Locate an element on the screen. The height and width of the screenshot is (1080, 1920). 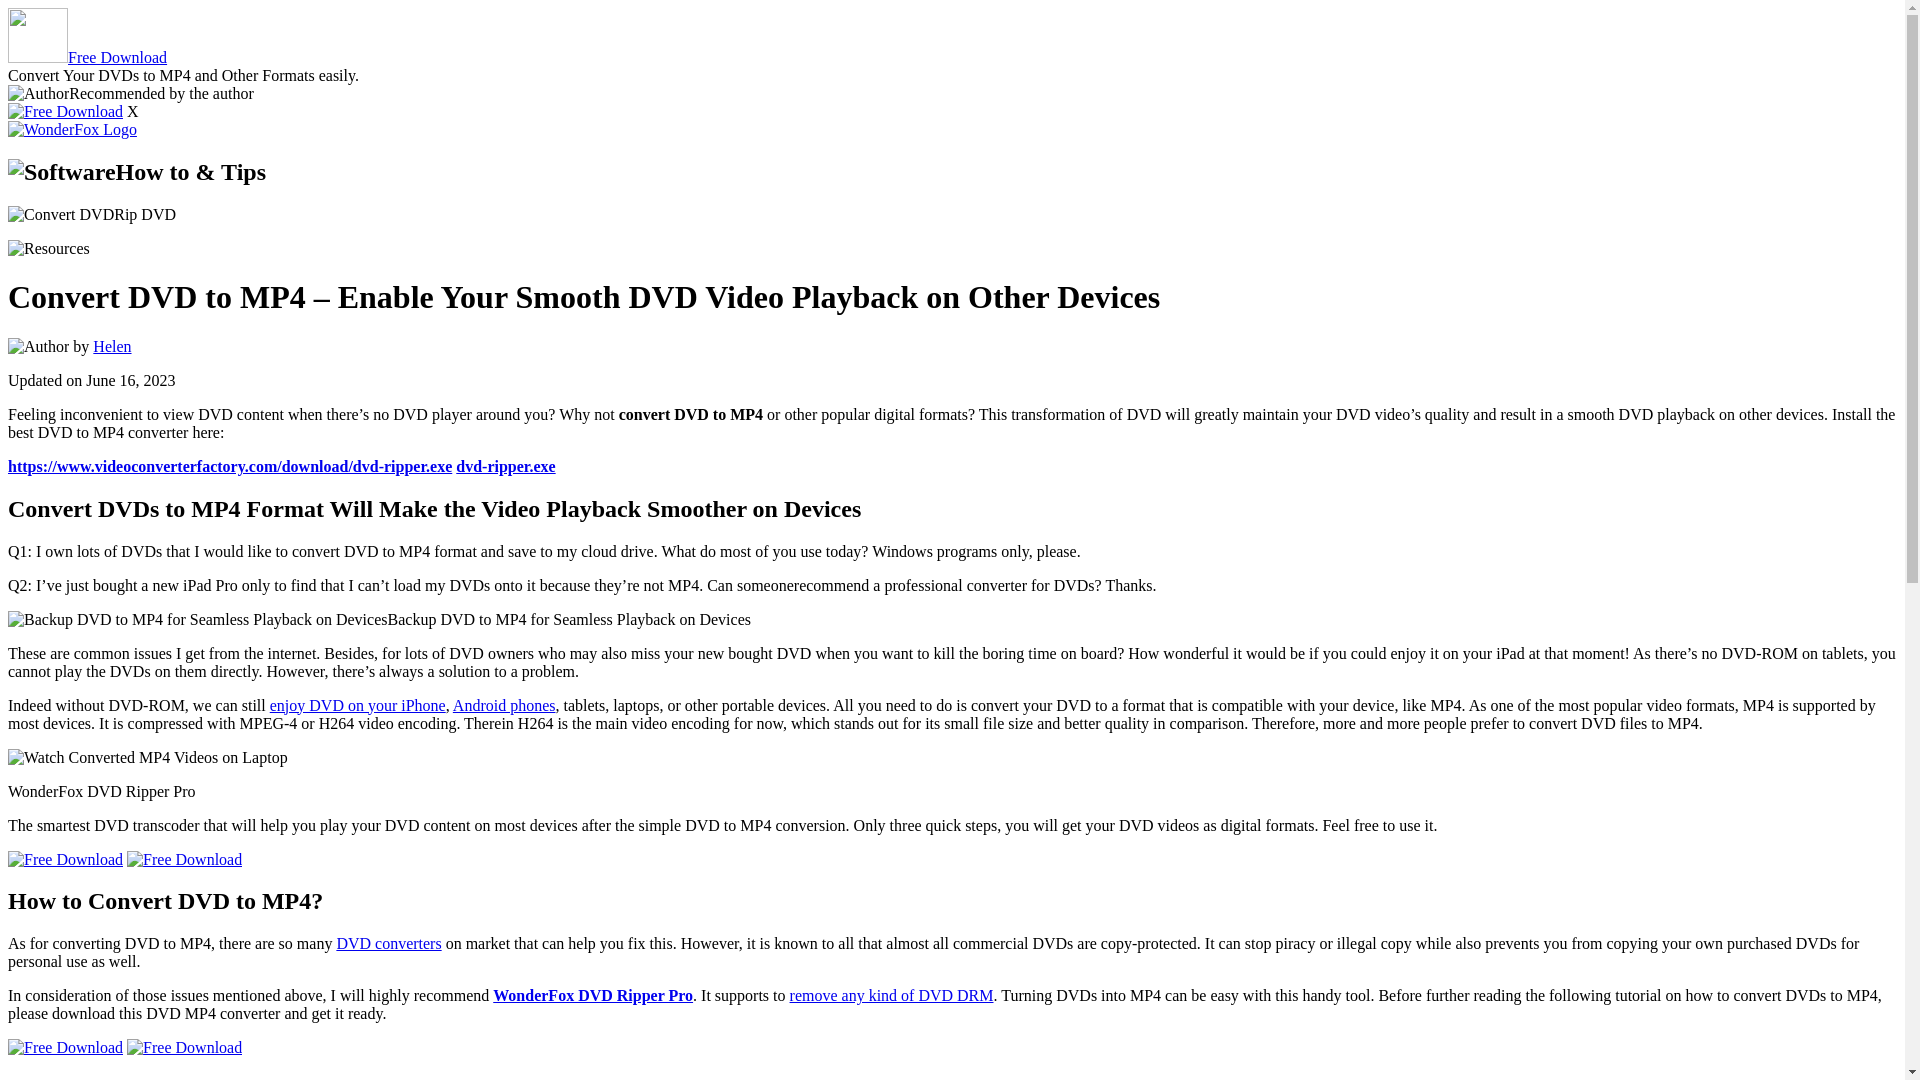
Free Download is located at coordinates (87, 56).